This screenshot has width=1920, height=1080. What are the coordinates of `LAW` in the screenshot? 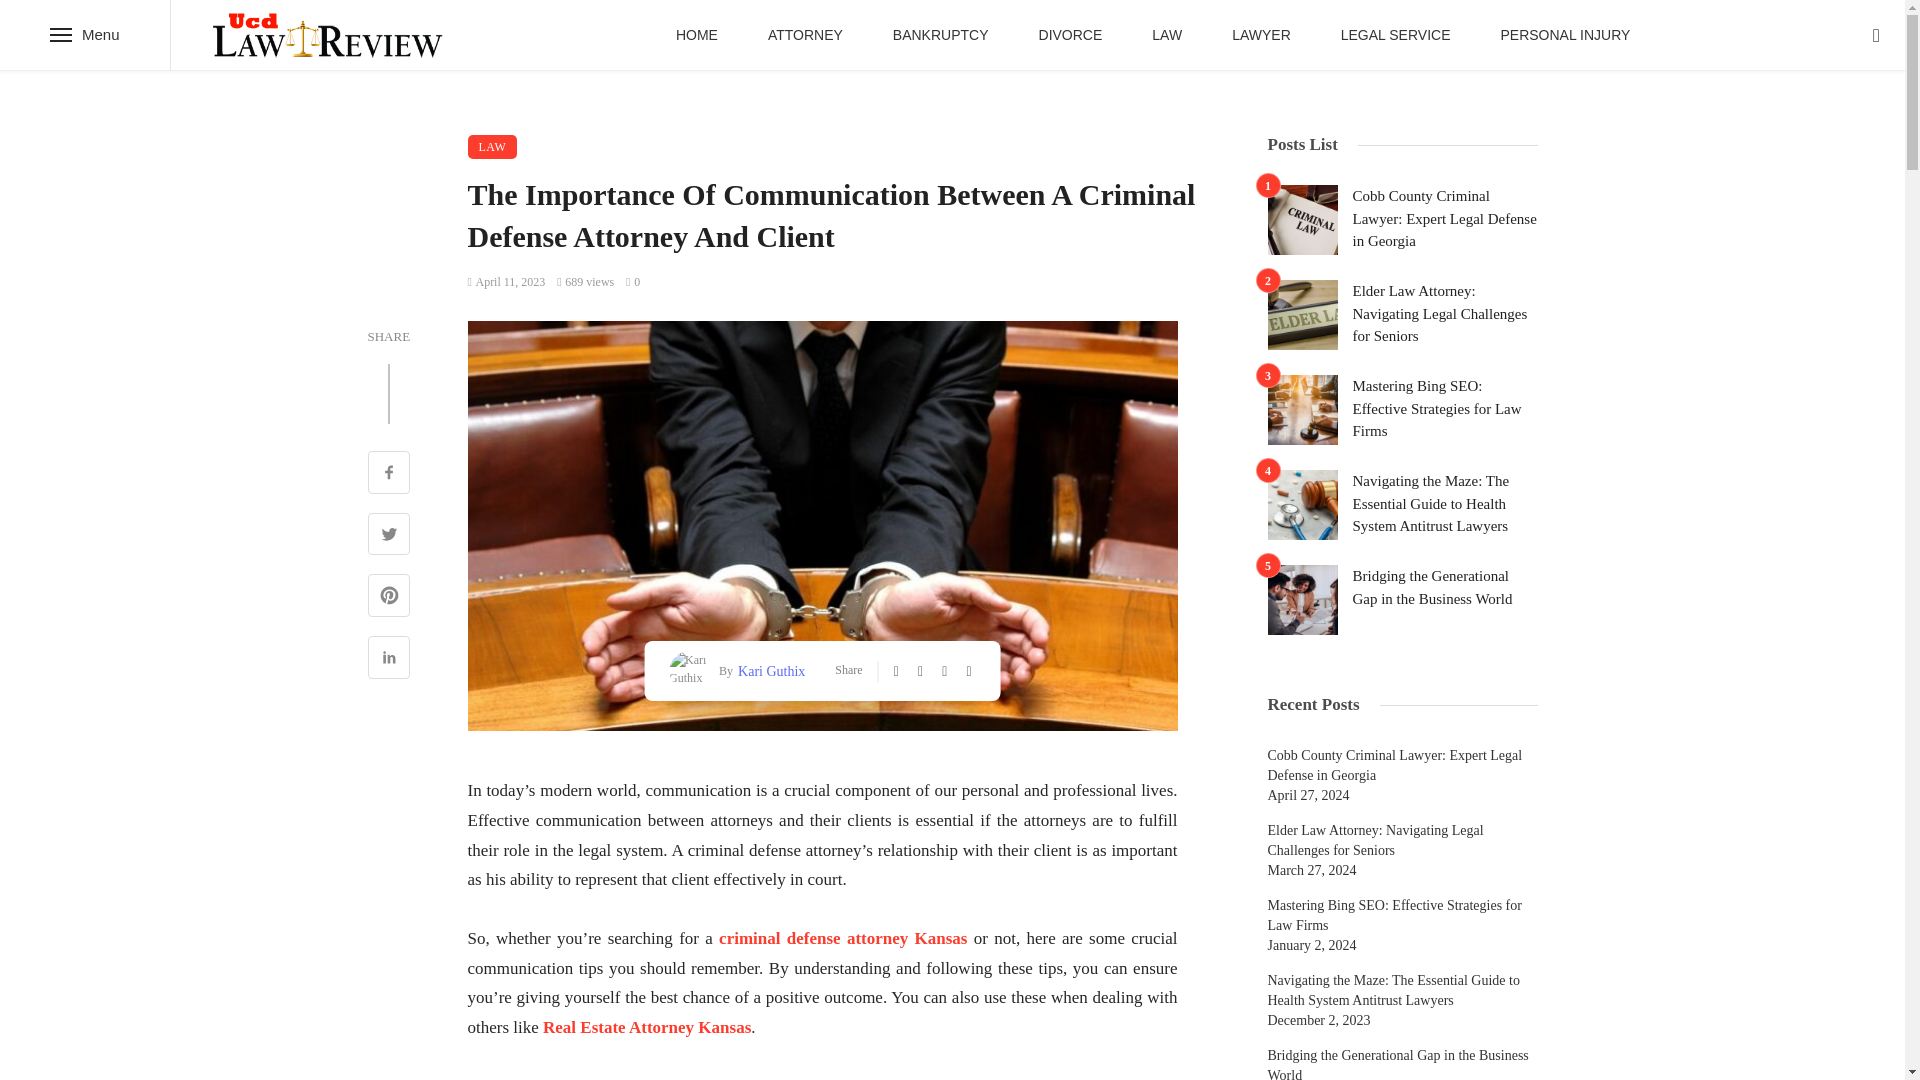 It's located at (493, 146).